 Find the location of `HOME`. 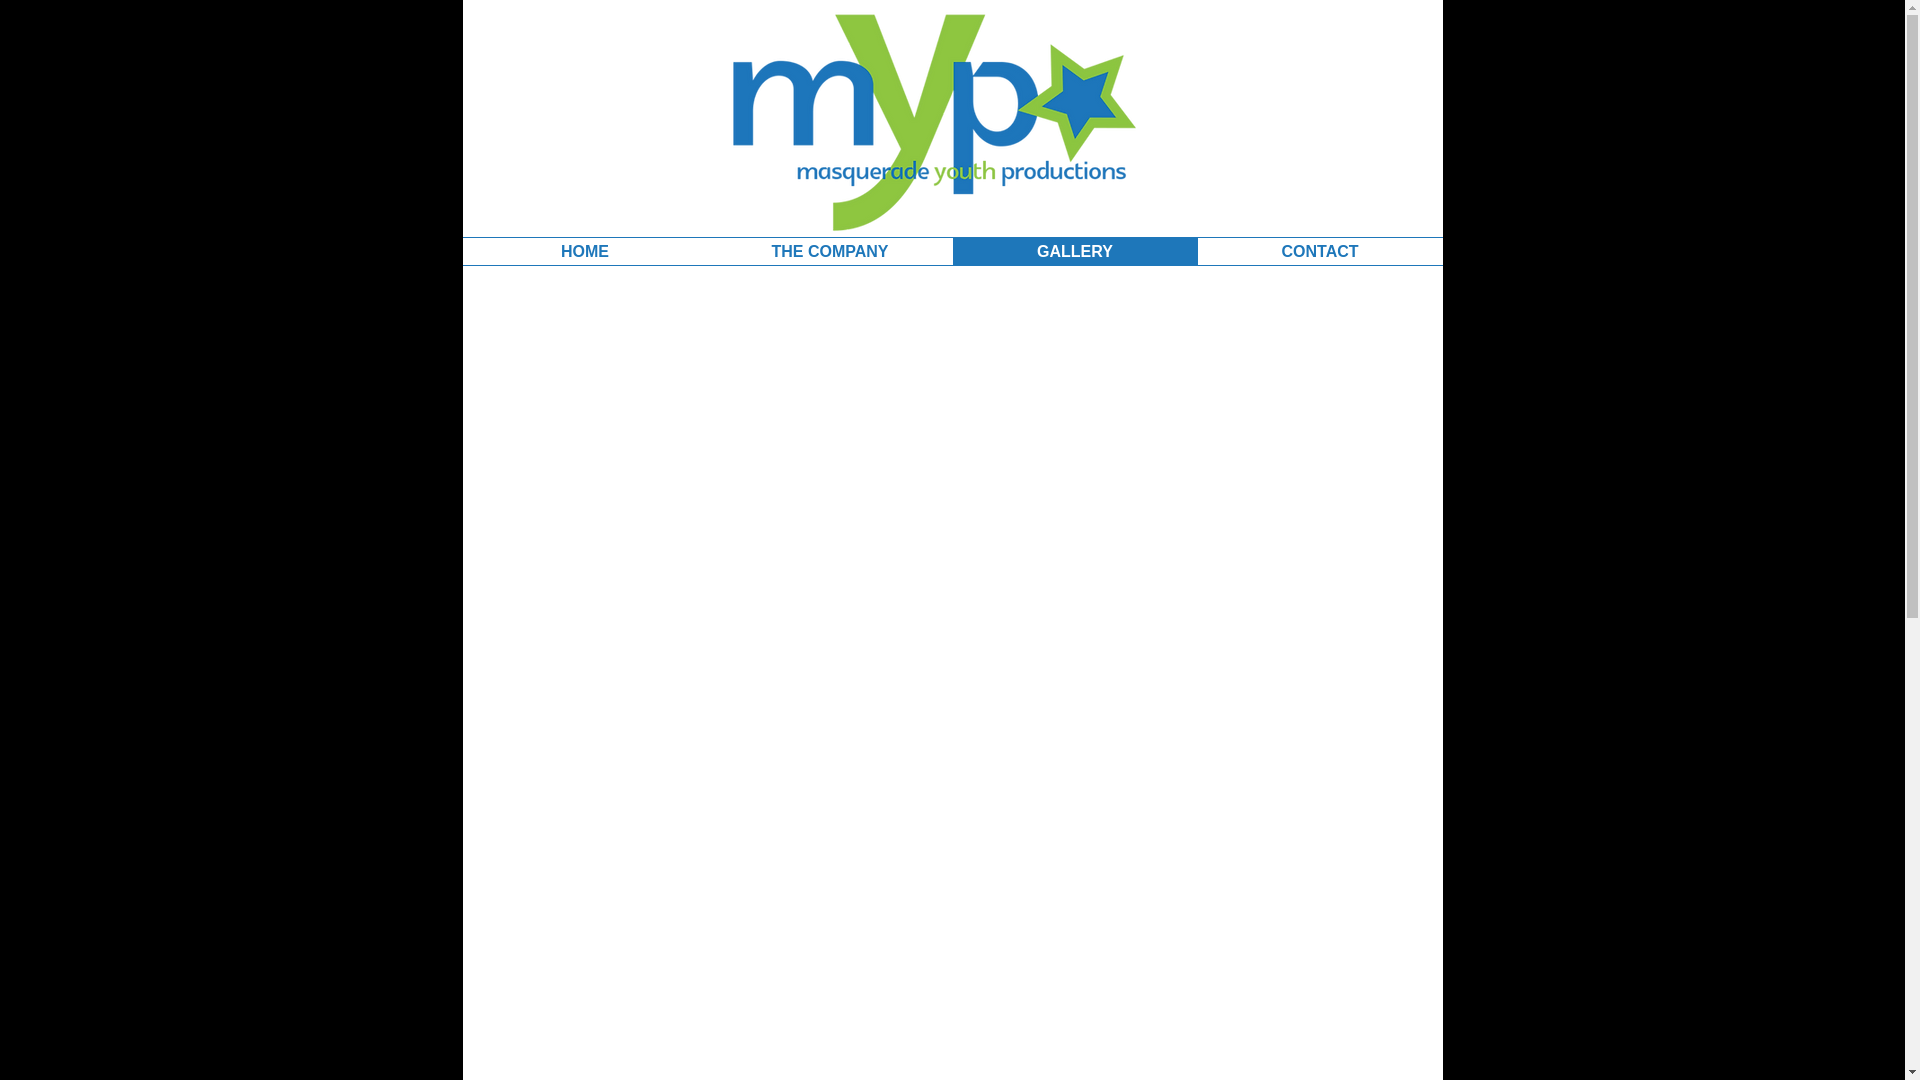

HOME is located at coordinates (584, 252).